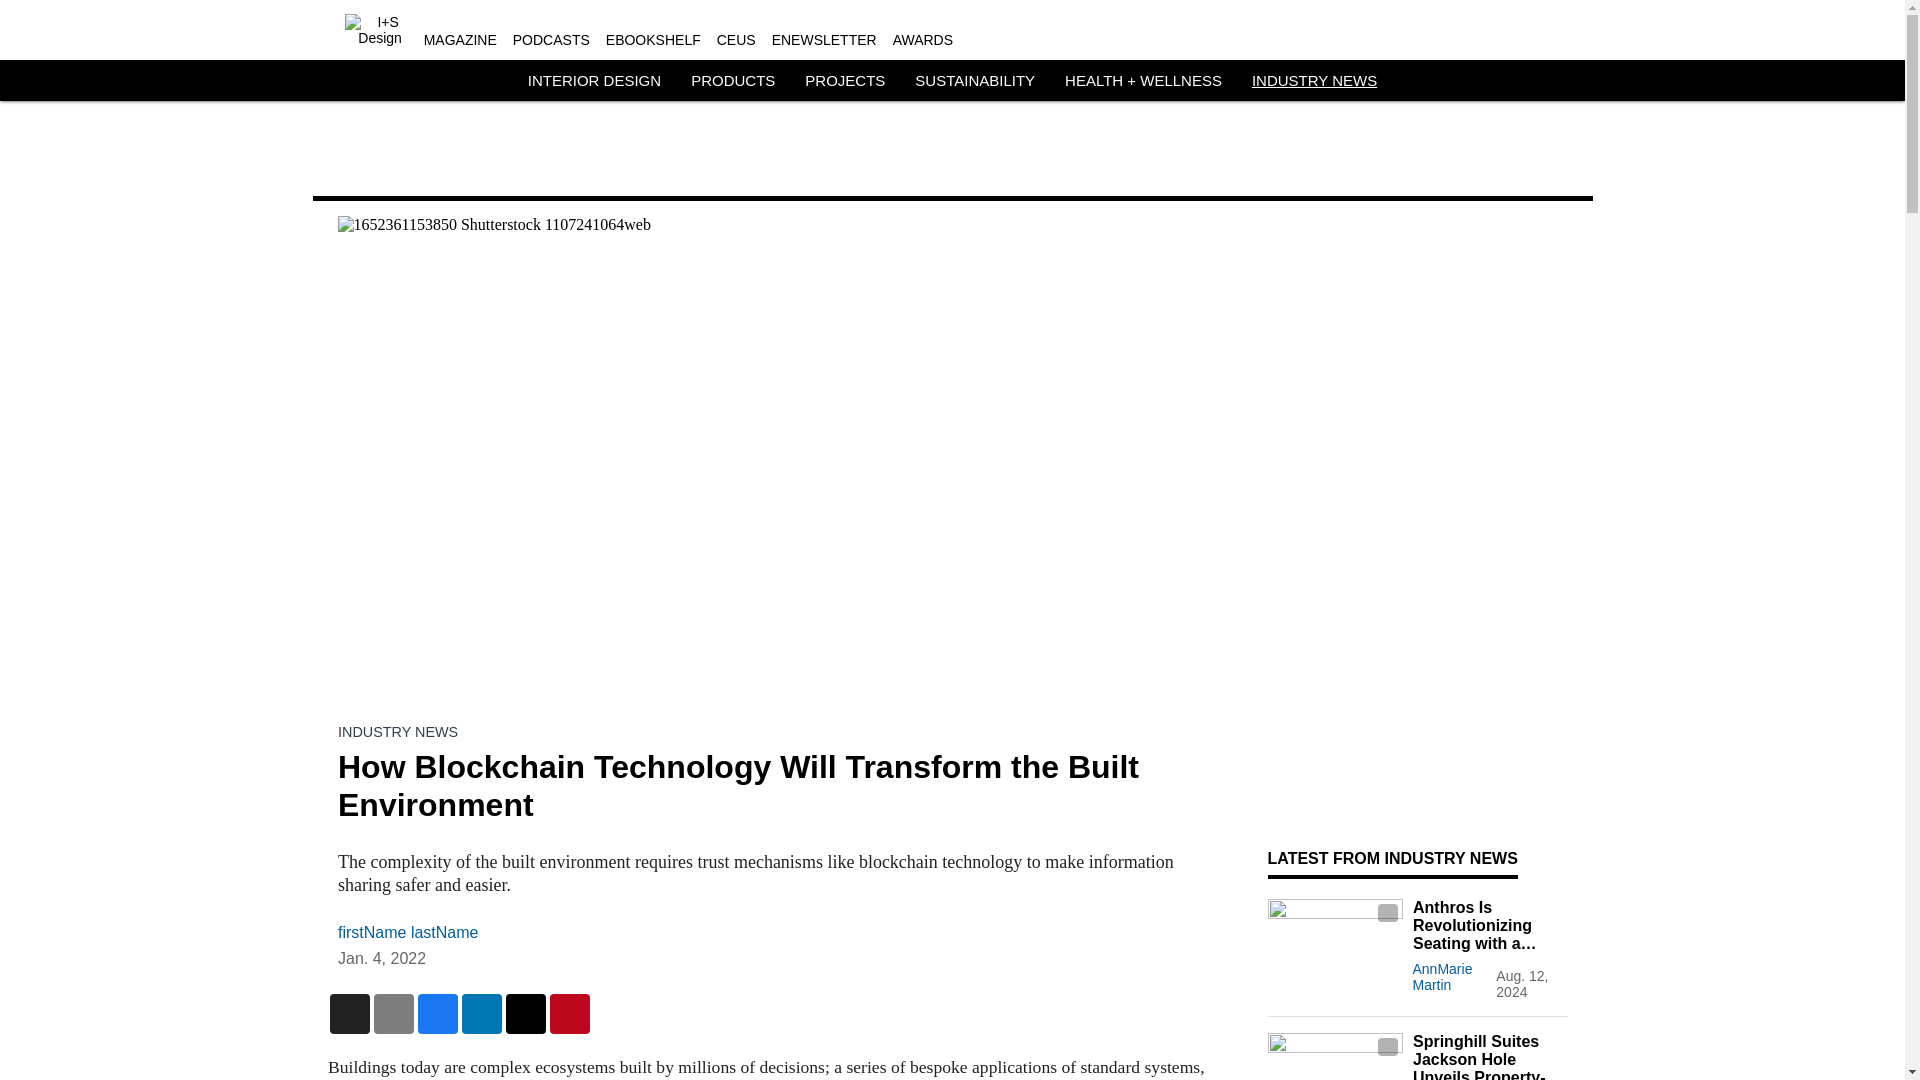  What do you see at coordinates (1442, 976) in the screenshot?
I see `AnnMarie Martin` at bounding box center [1442, 976].